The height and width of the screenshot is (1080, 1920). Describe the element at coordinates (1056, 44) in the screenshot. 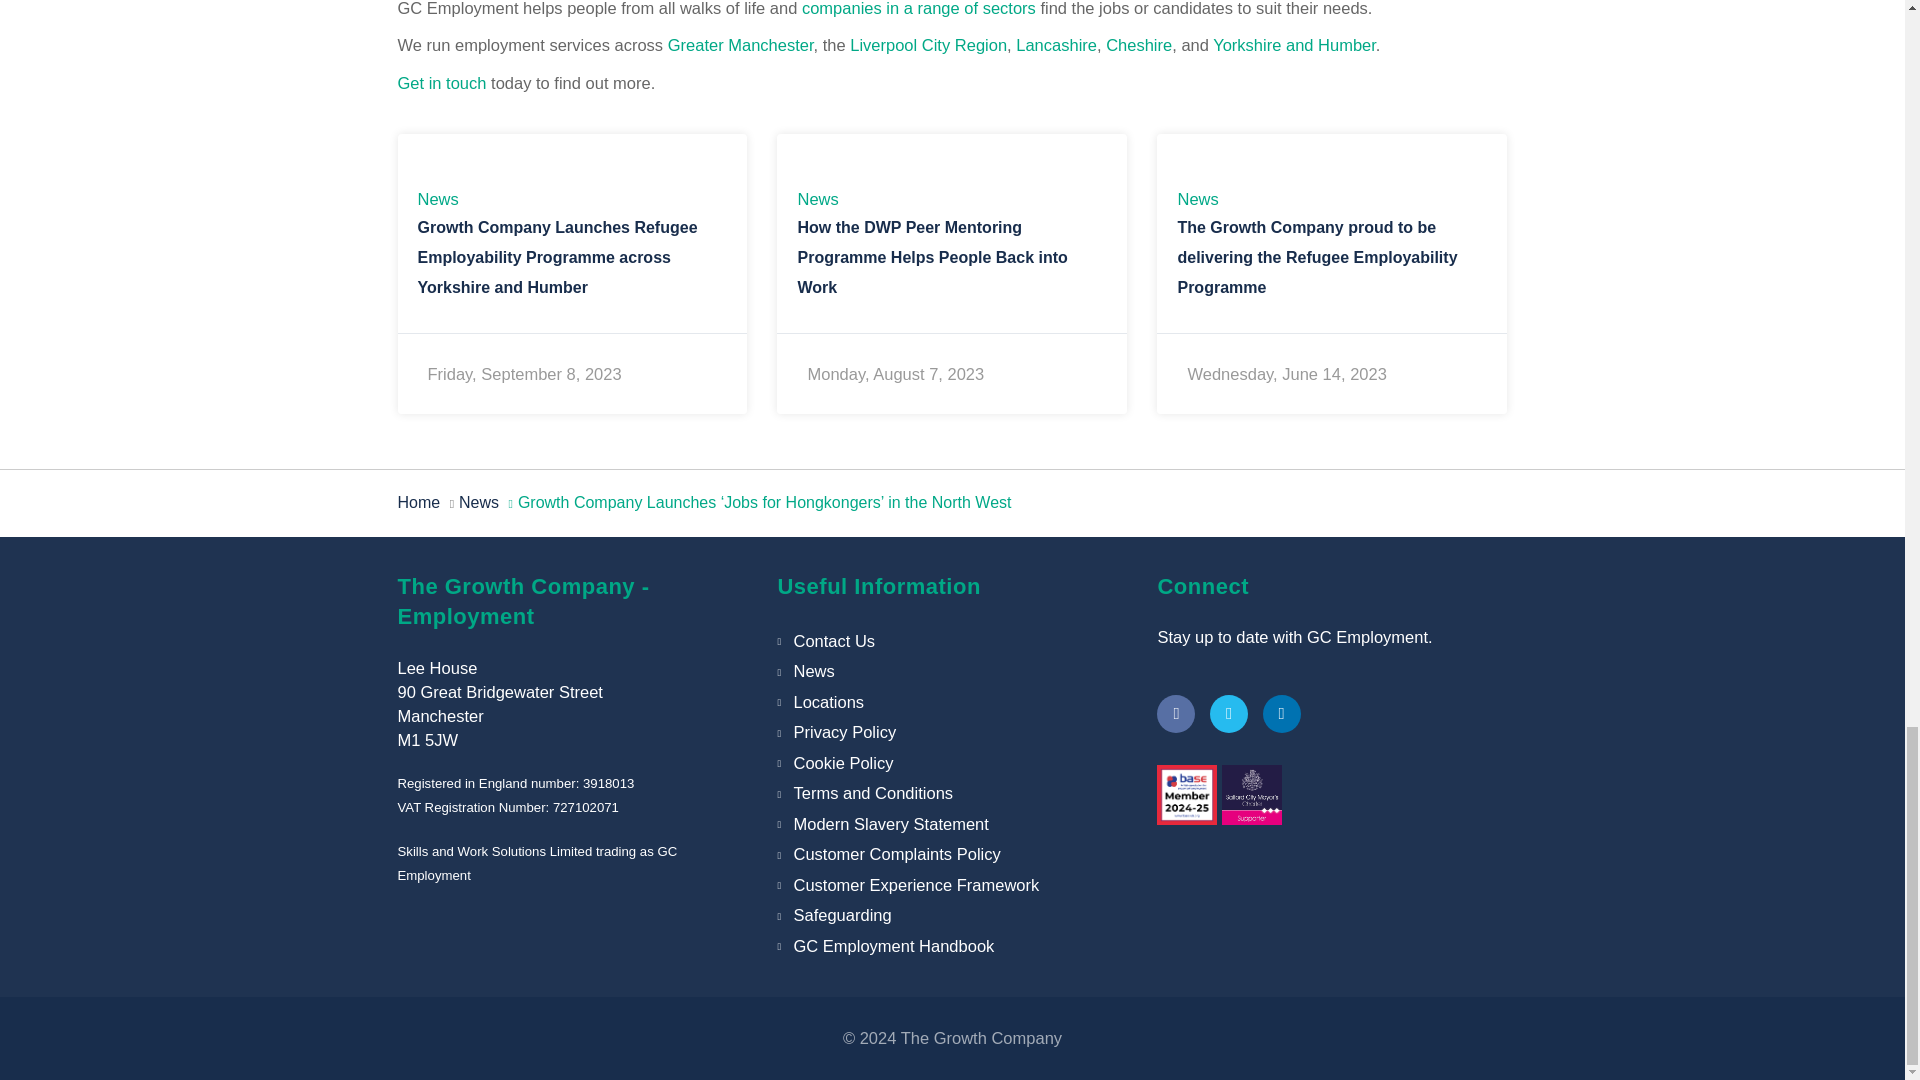

I see `Lancashire` at that location.